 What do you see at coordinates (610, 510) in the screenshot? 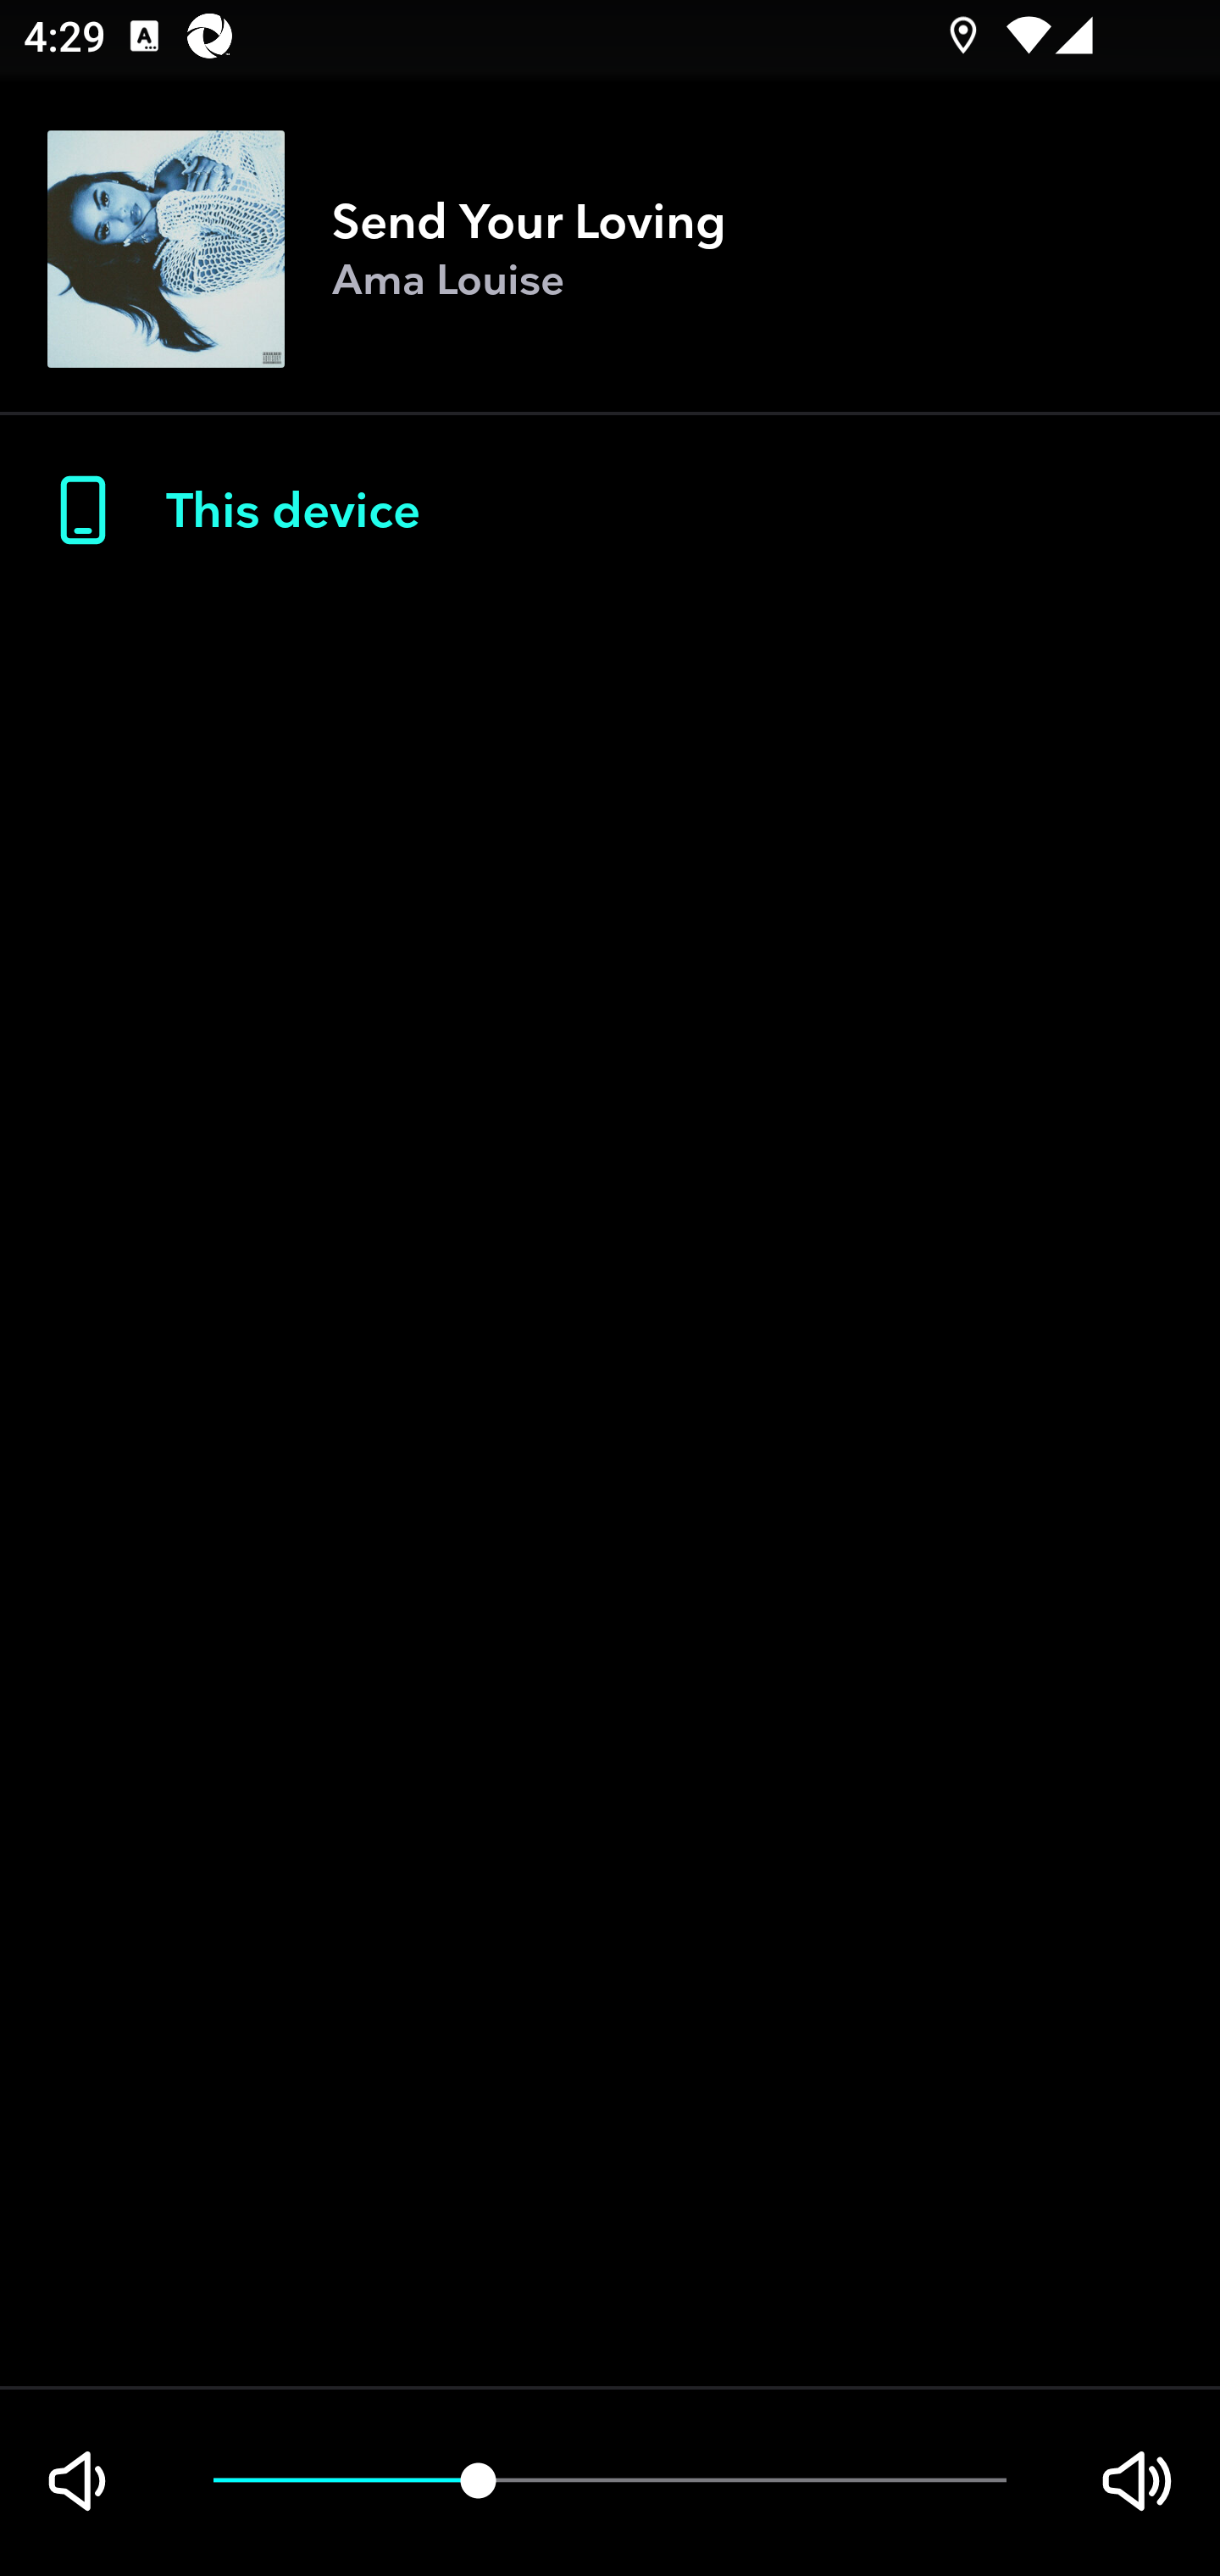
I see `This device` at bounding box center [610, 510].